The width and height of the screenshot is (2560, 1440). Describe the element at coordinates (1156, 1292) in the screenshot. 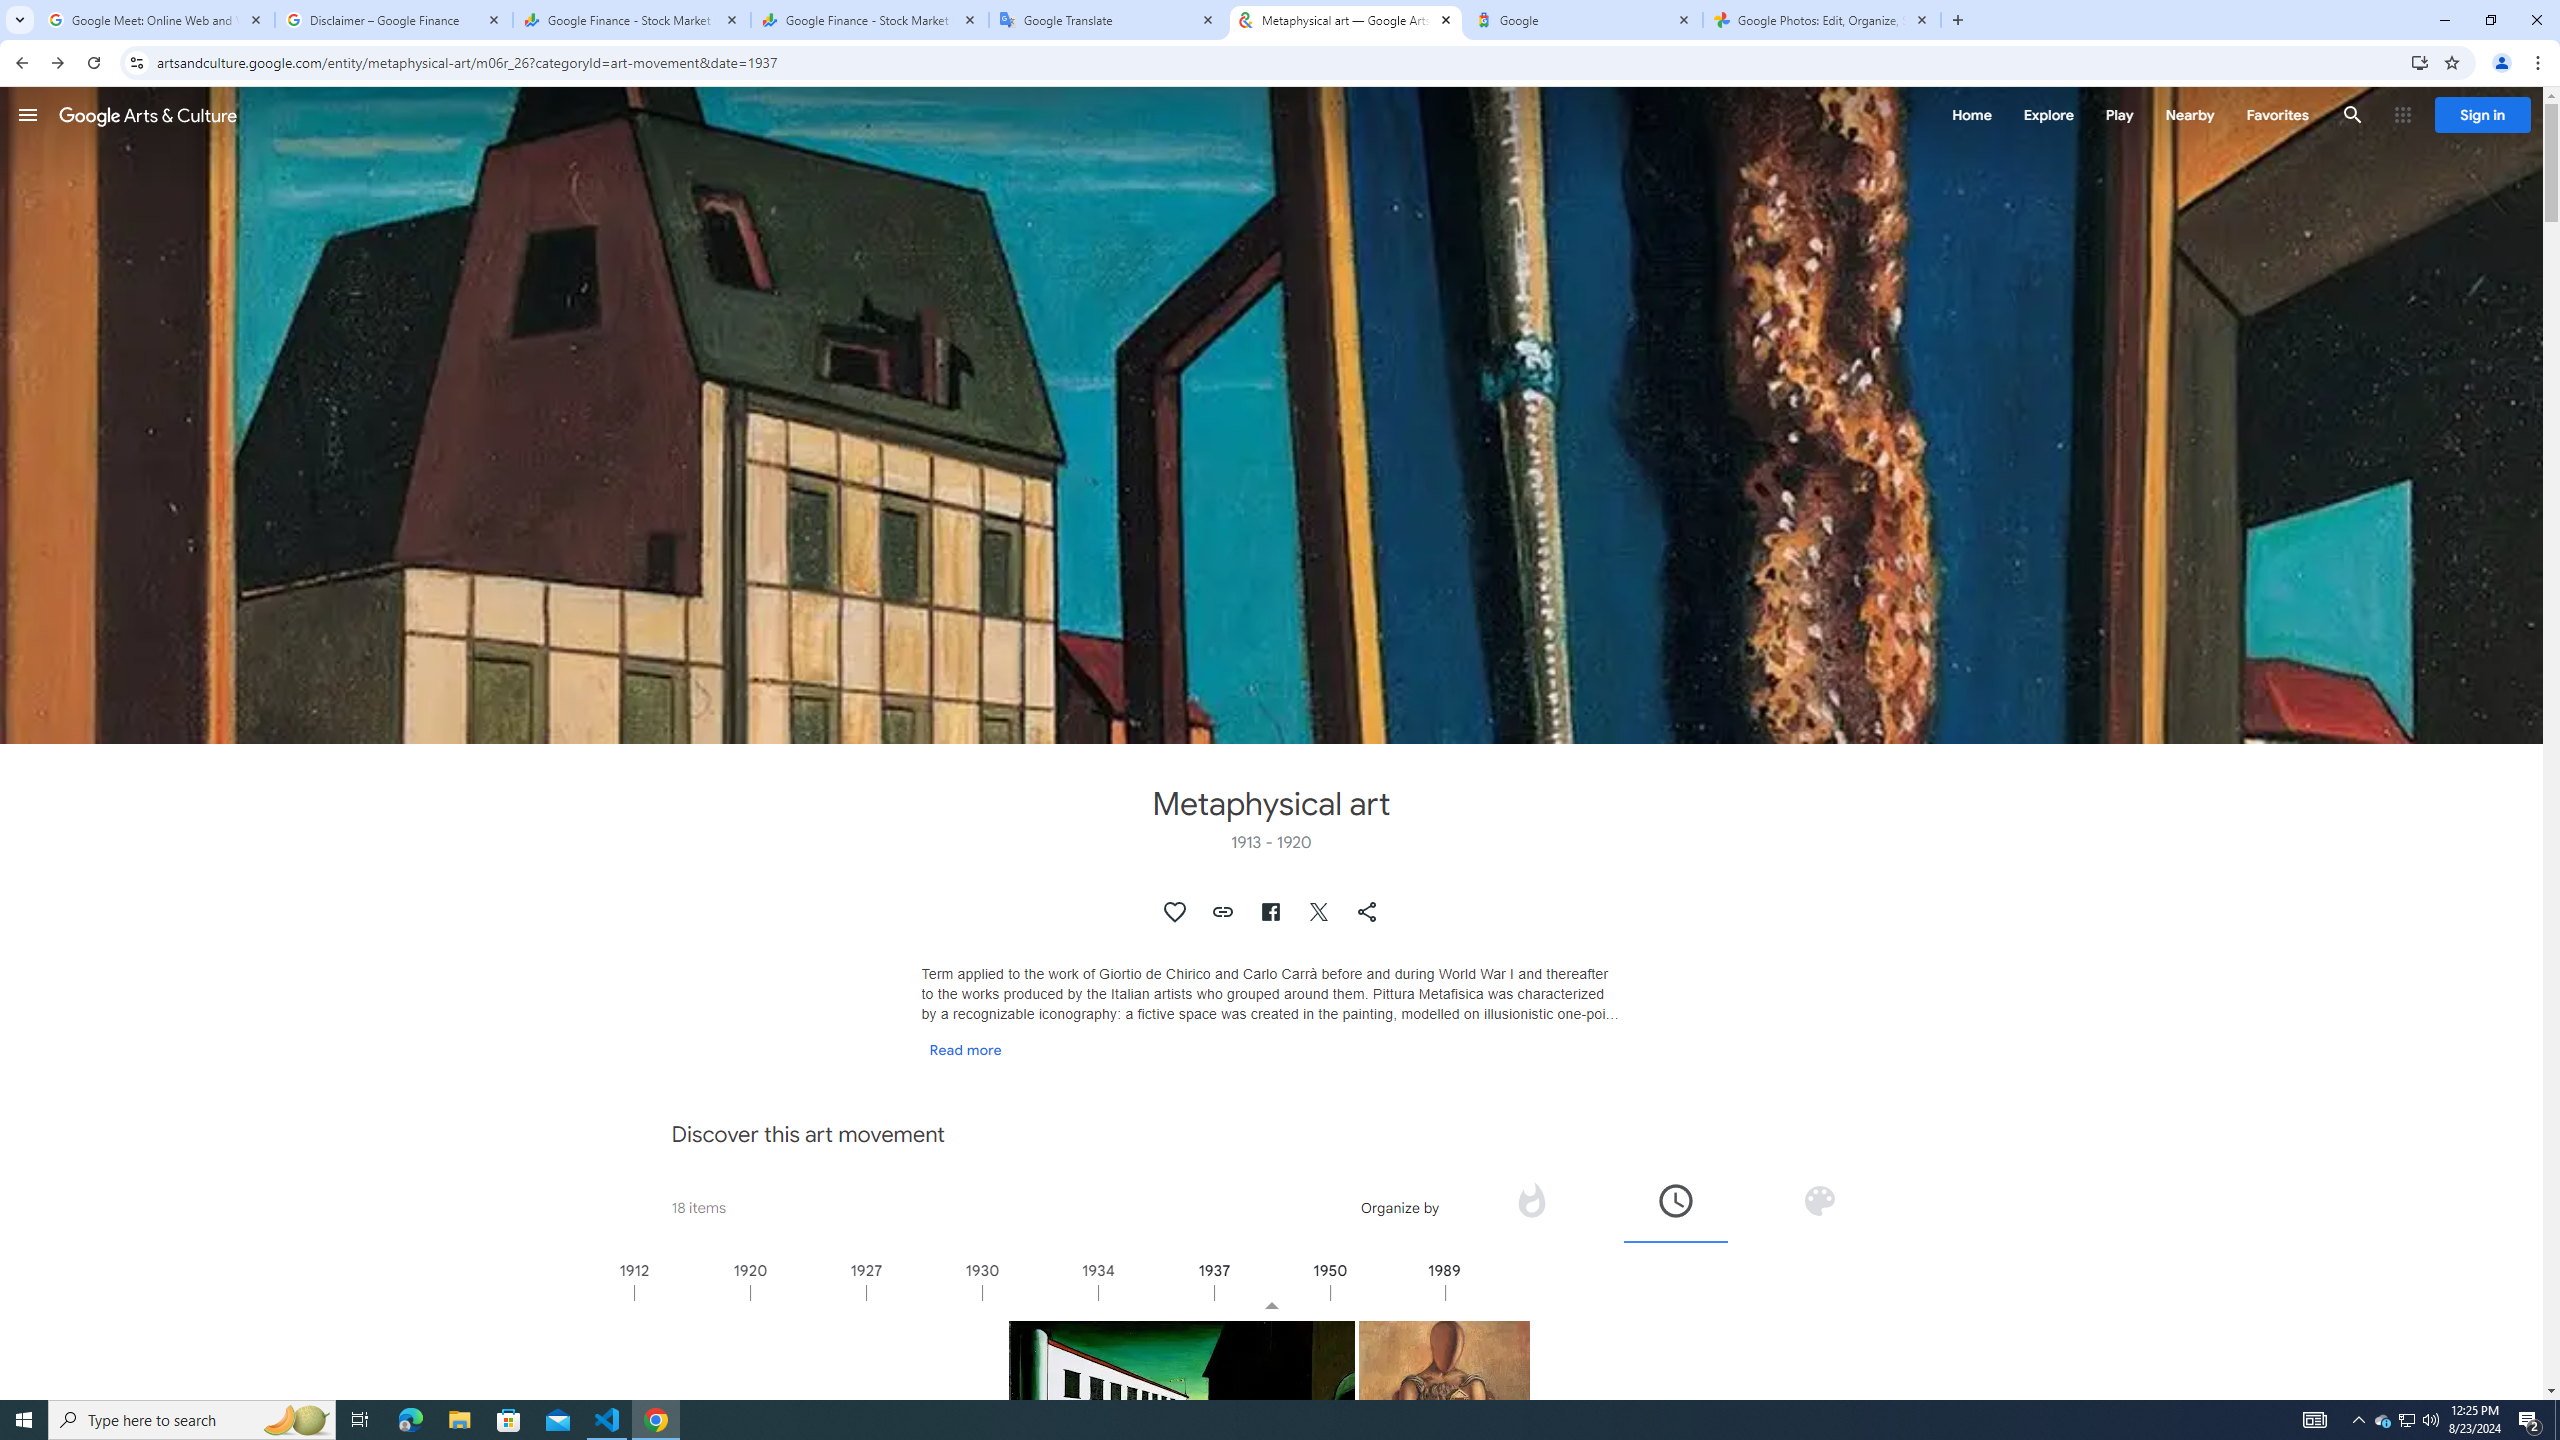

I see `1934` at that location.